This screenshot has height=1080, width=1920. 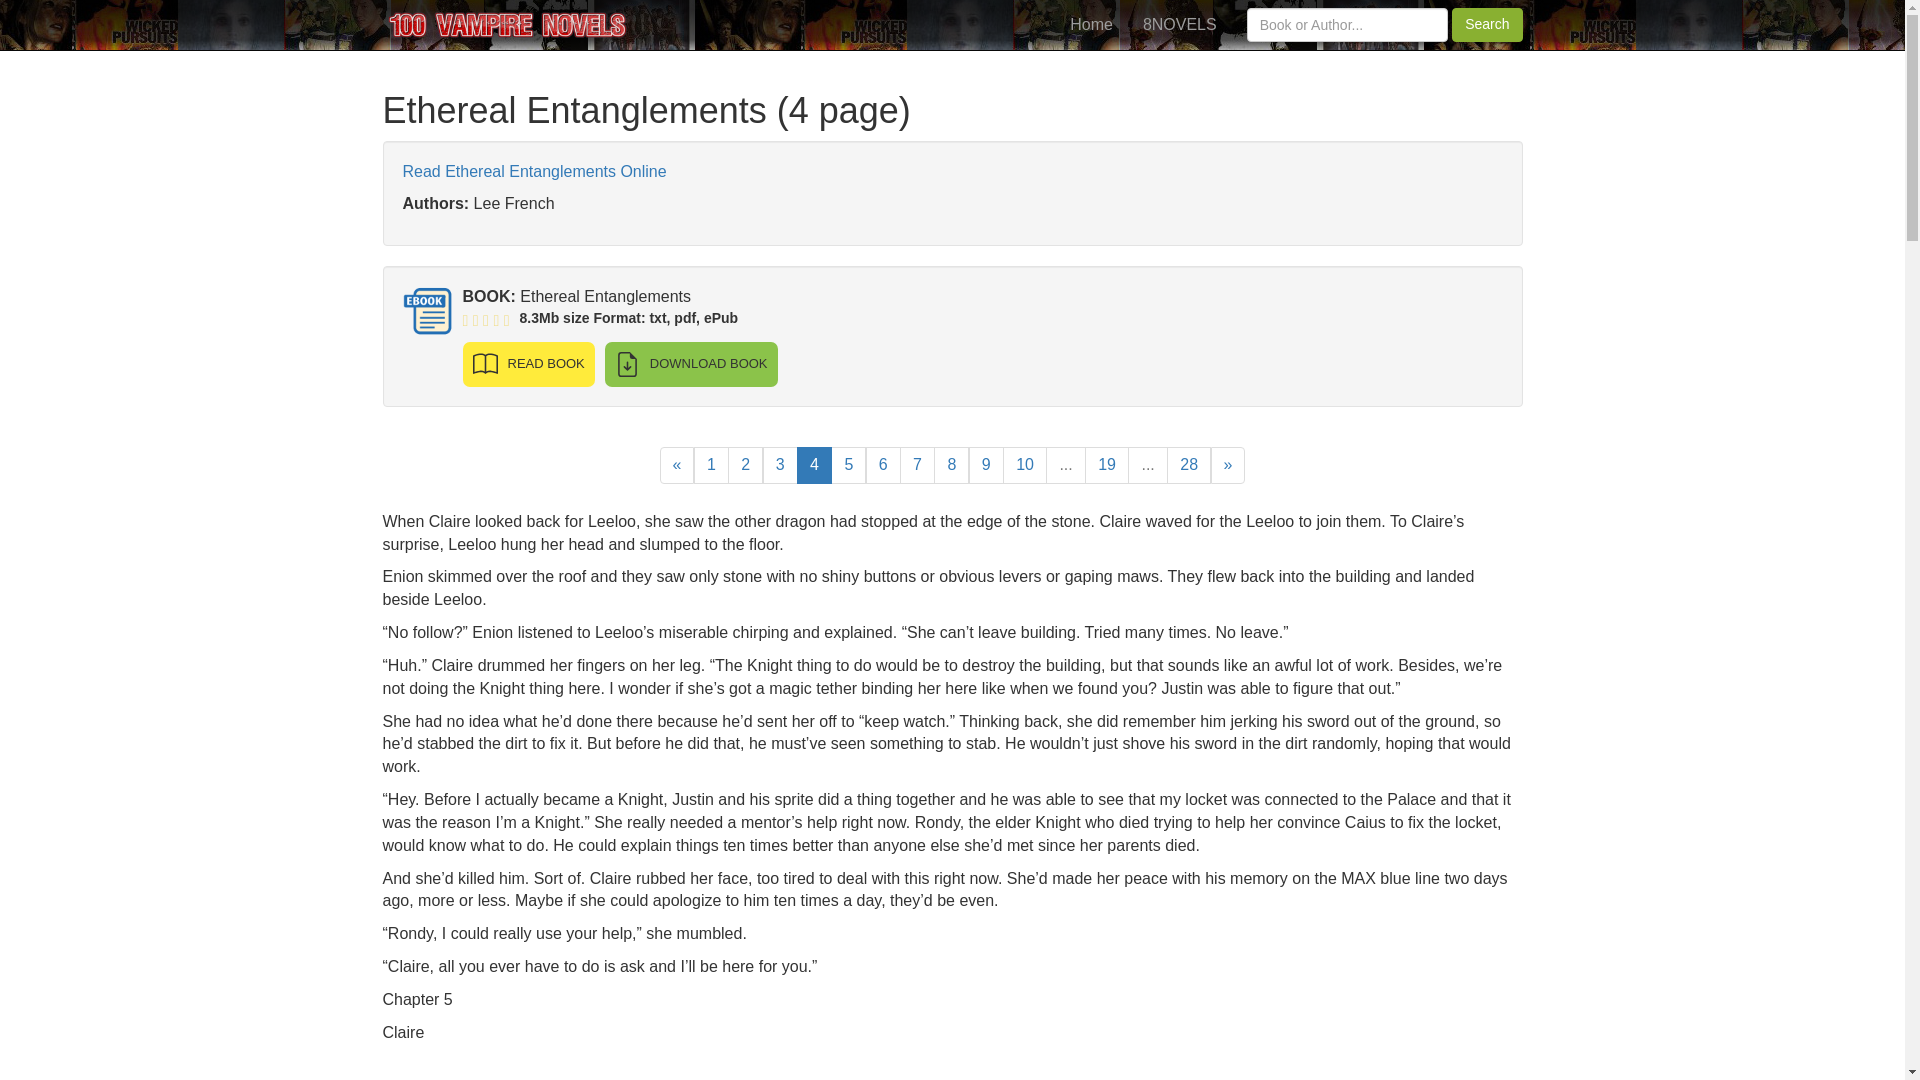 I want to click on DOWNLOAD BOOK, so click(x=690, y=364).